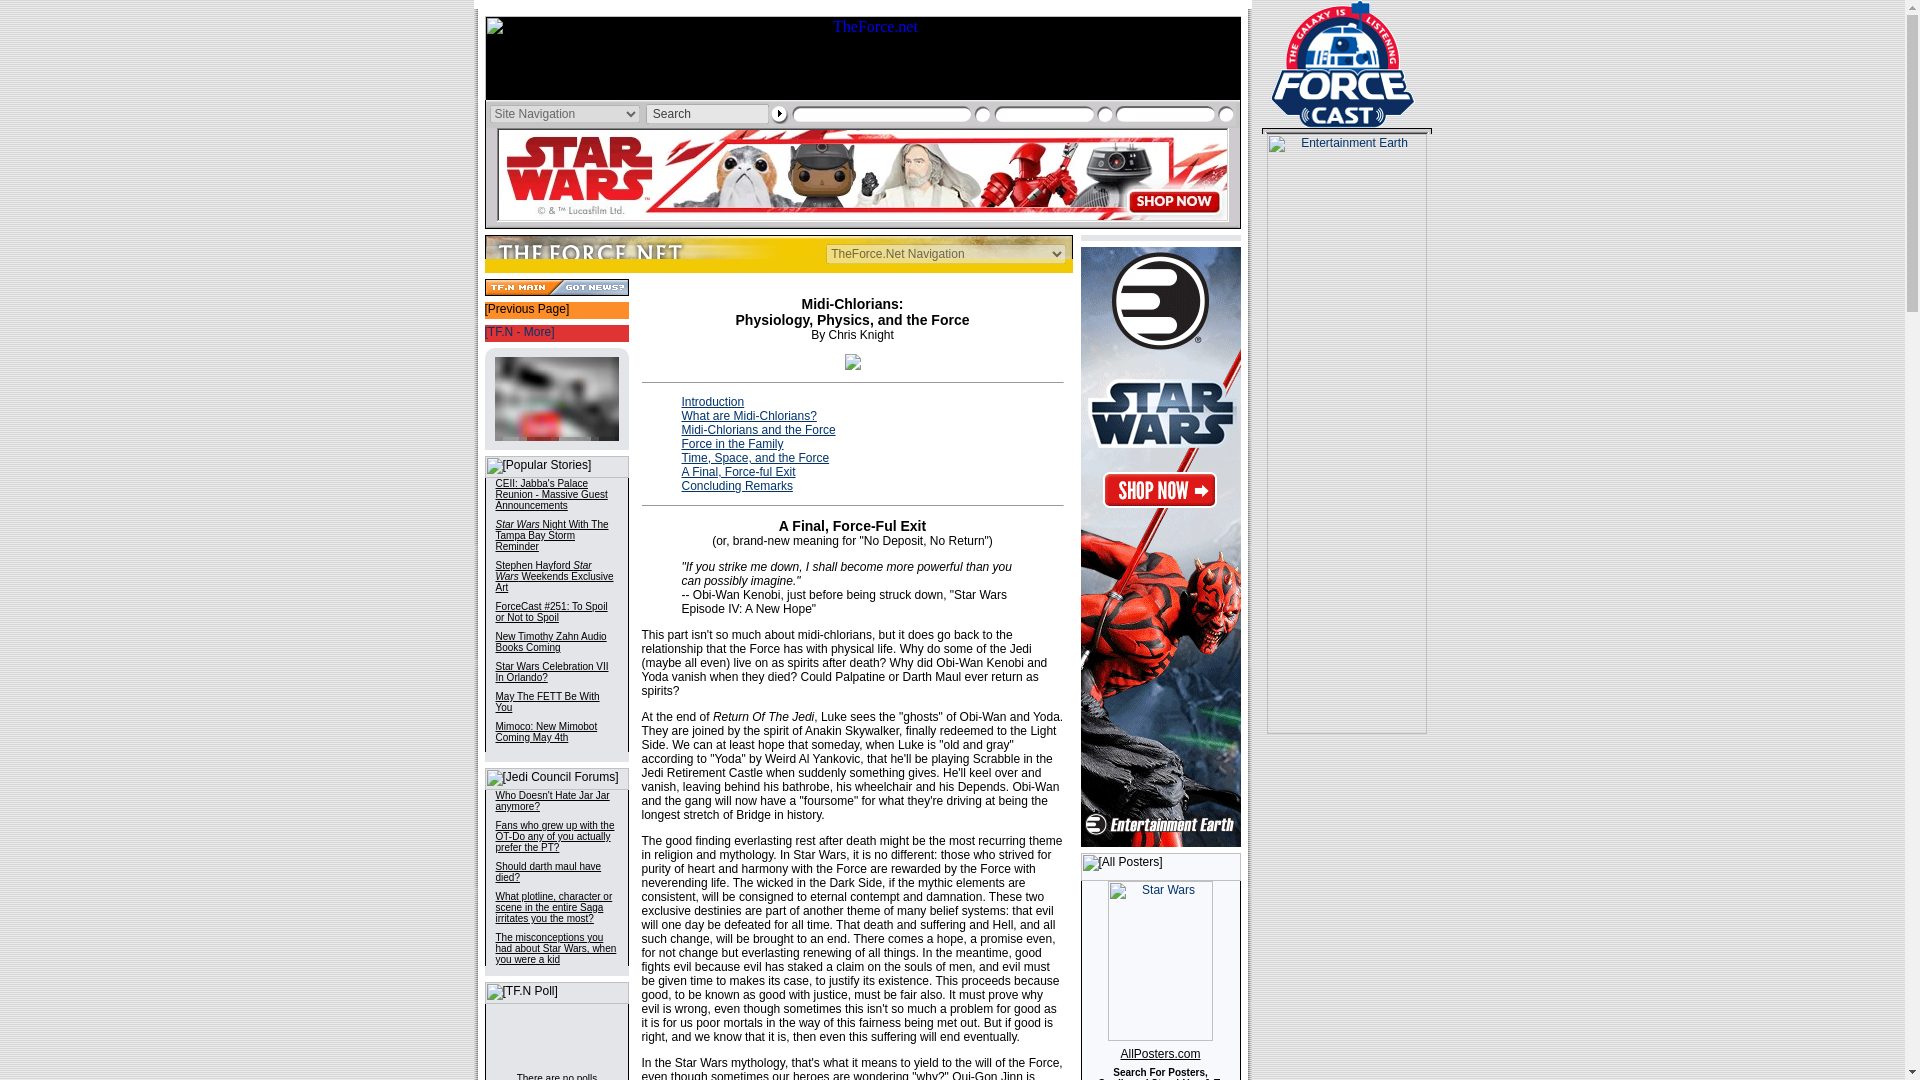 This screenshot has height=1080, width=1920. What do you see at coordinates (548, 872) in the screenshot?
I see `Should darth maul have died?` at bounding box center [548, 872].